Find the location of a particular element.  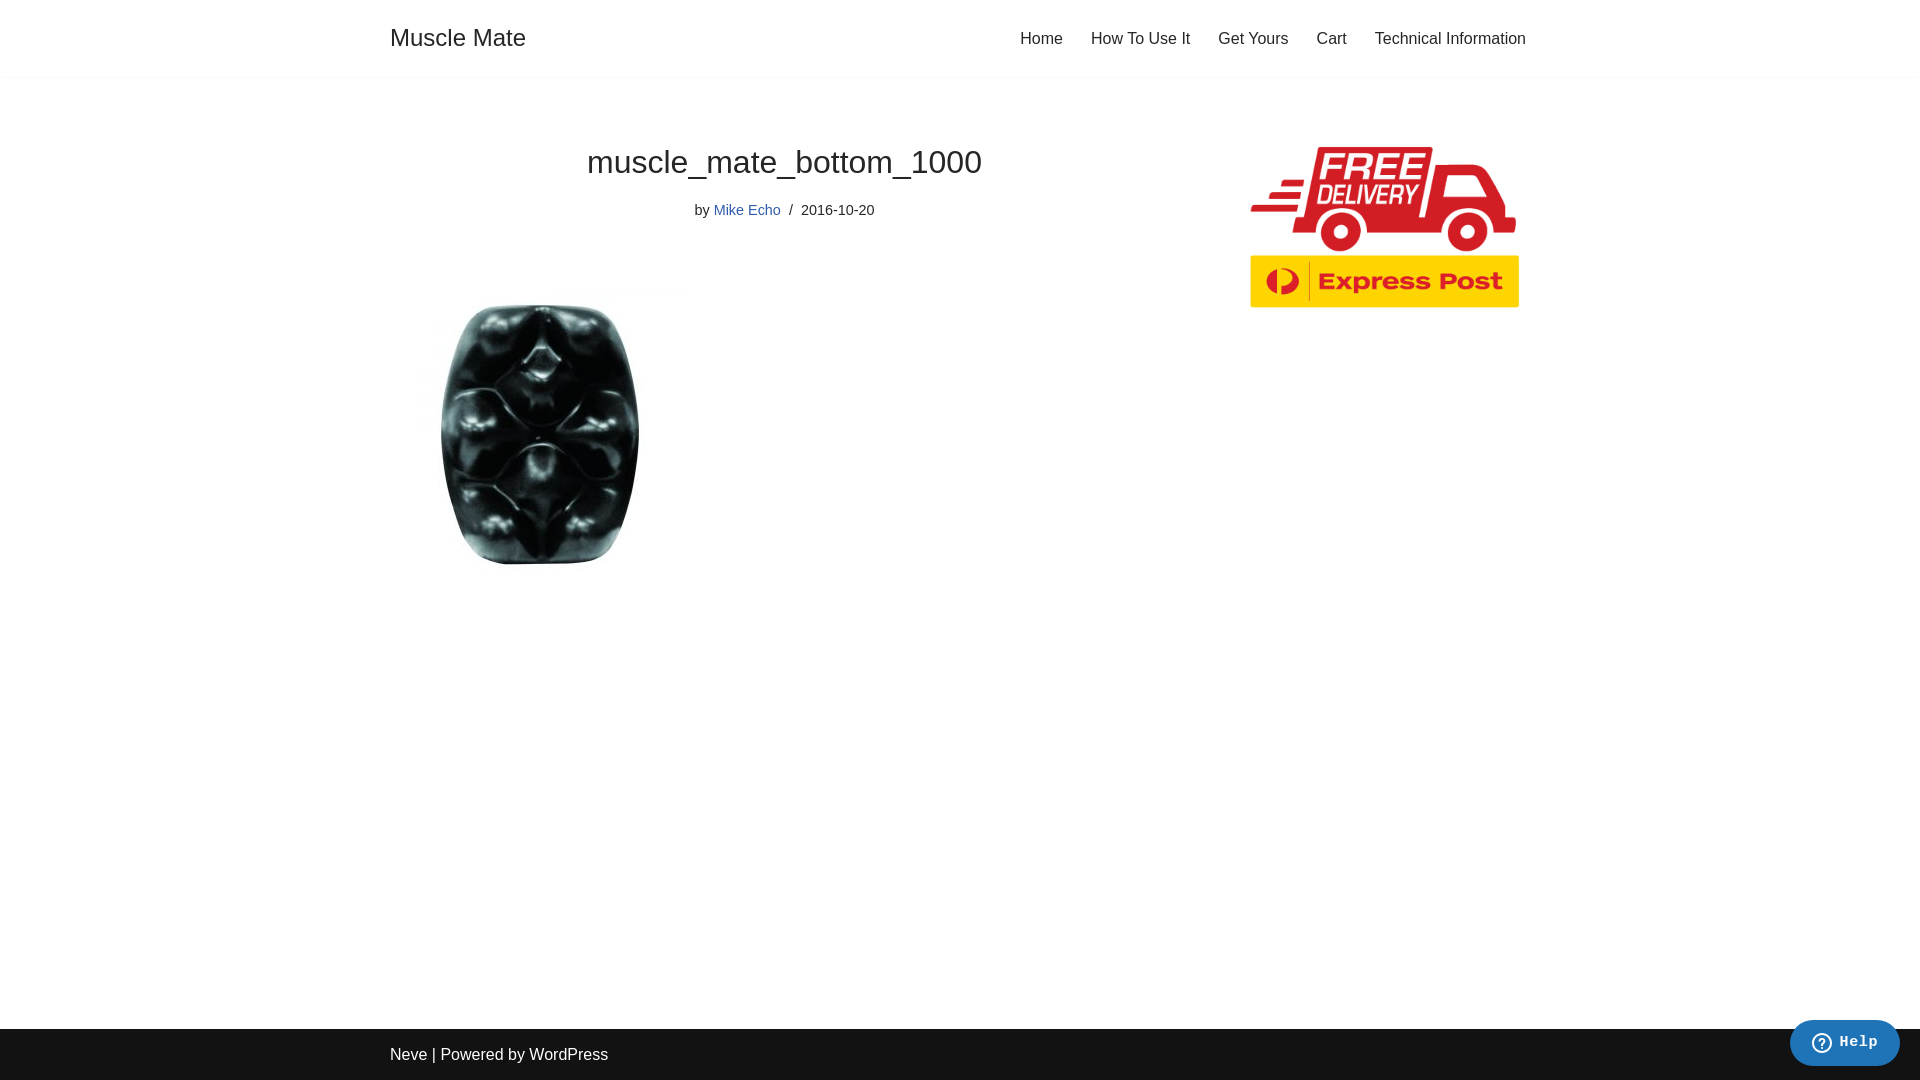

Neve is located at coordinates (408, 1054).